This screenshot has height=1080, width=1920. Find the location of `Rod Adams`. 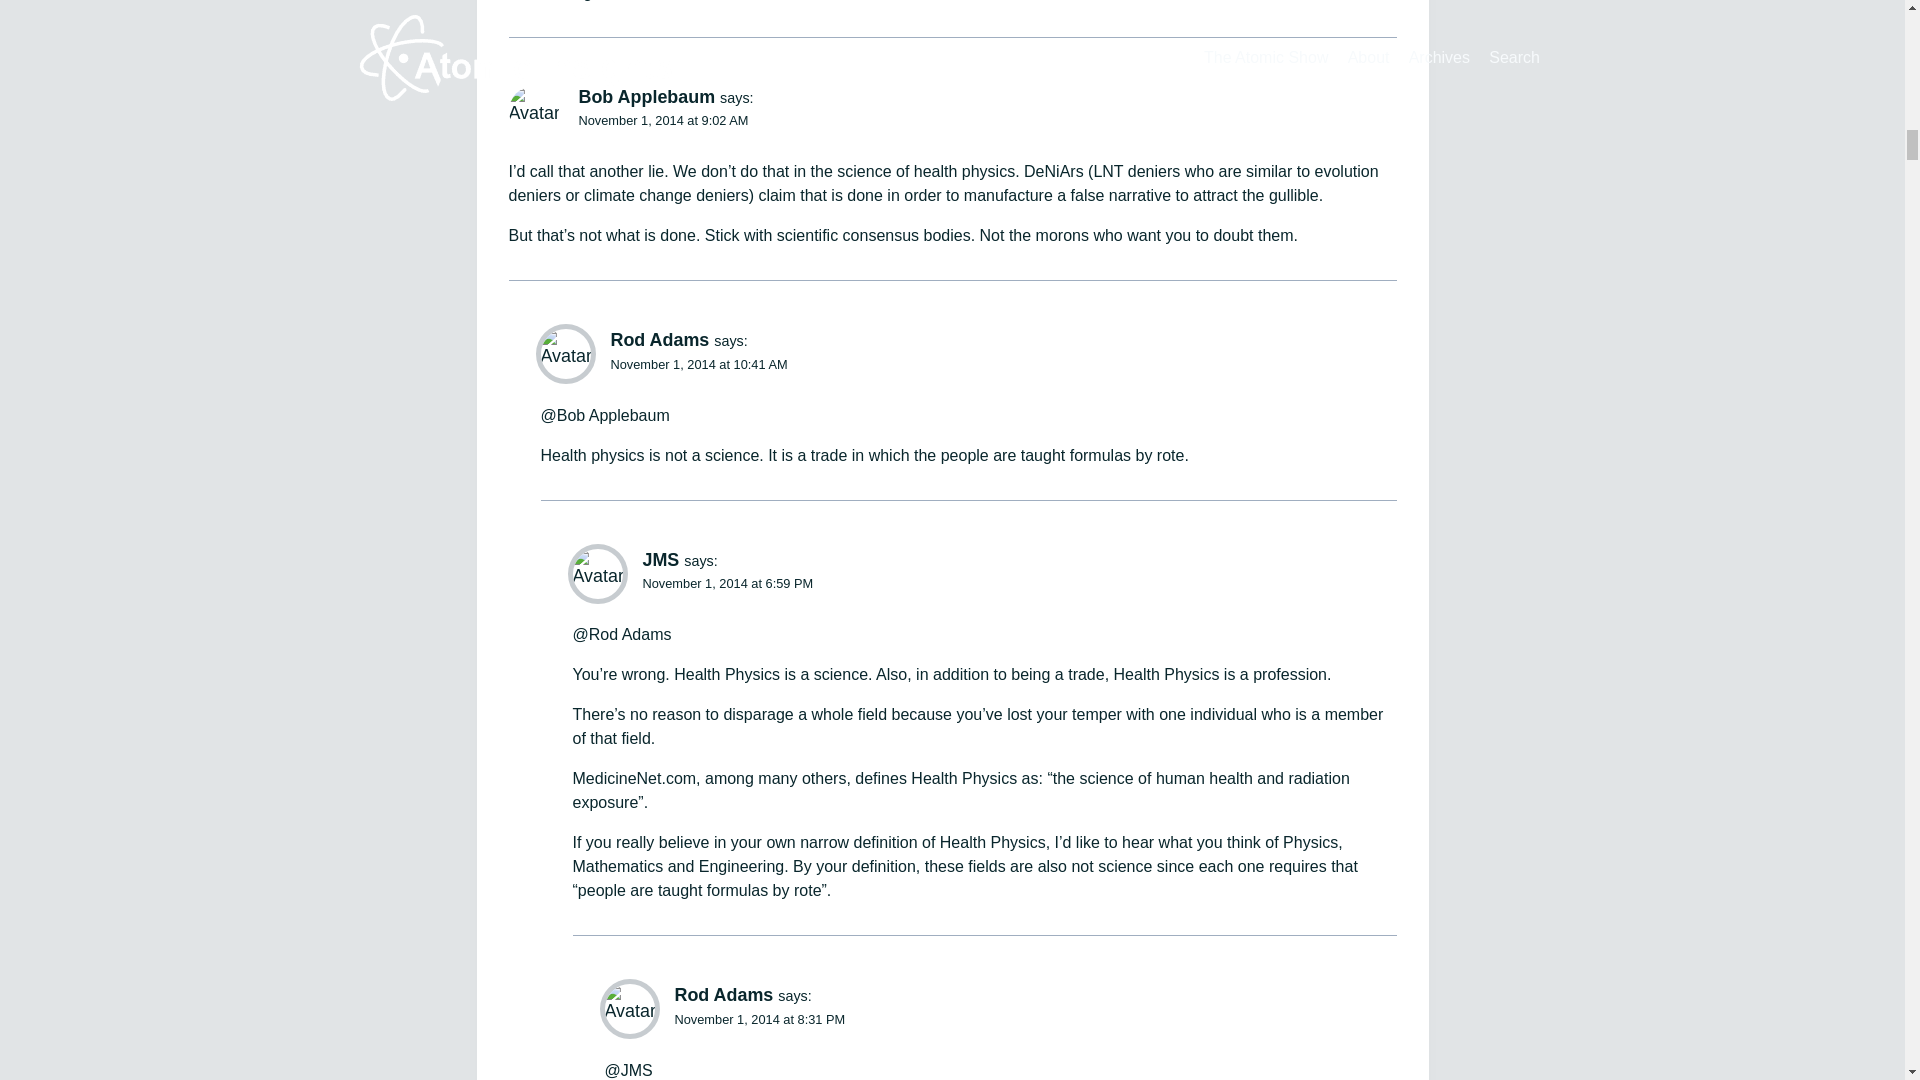

Rod Adams is located at coordinates (659, 340).